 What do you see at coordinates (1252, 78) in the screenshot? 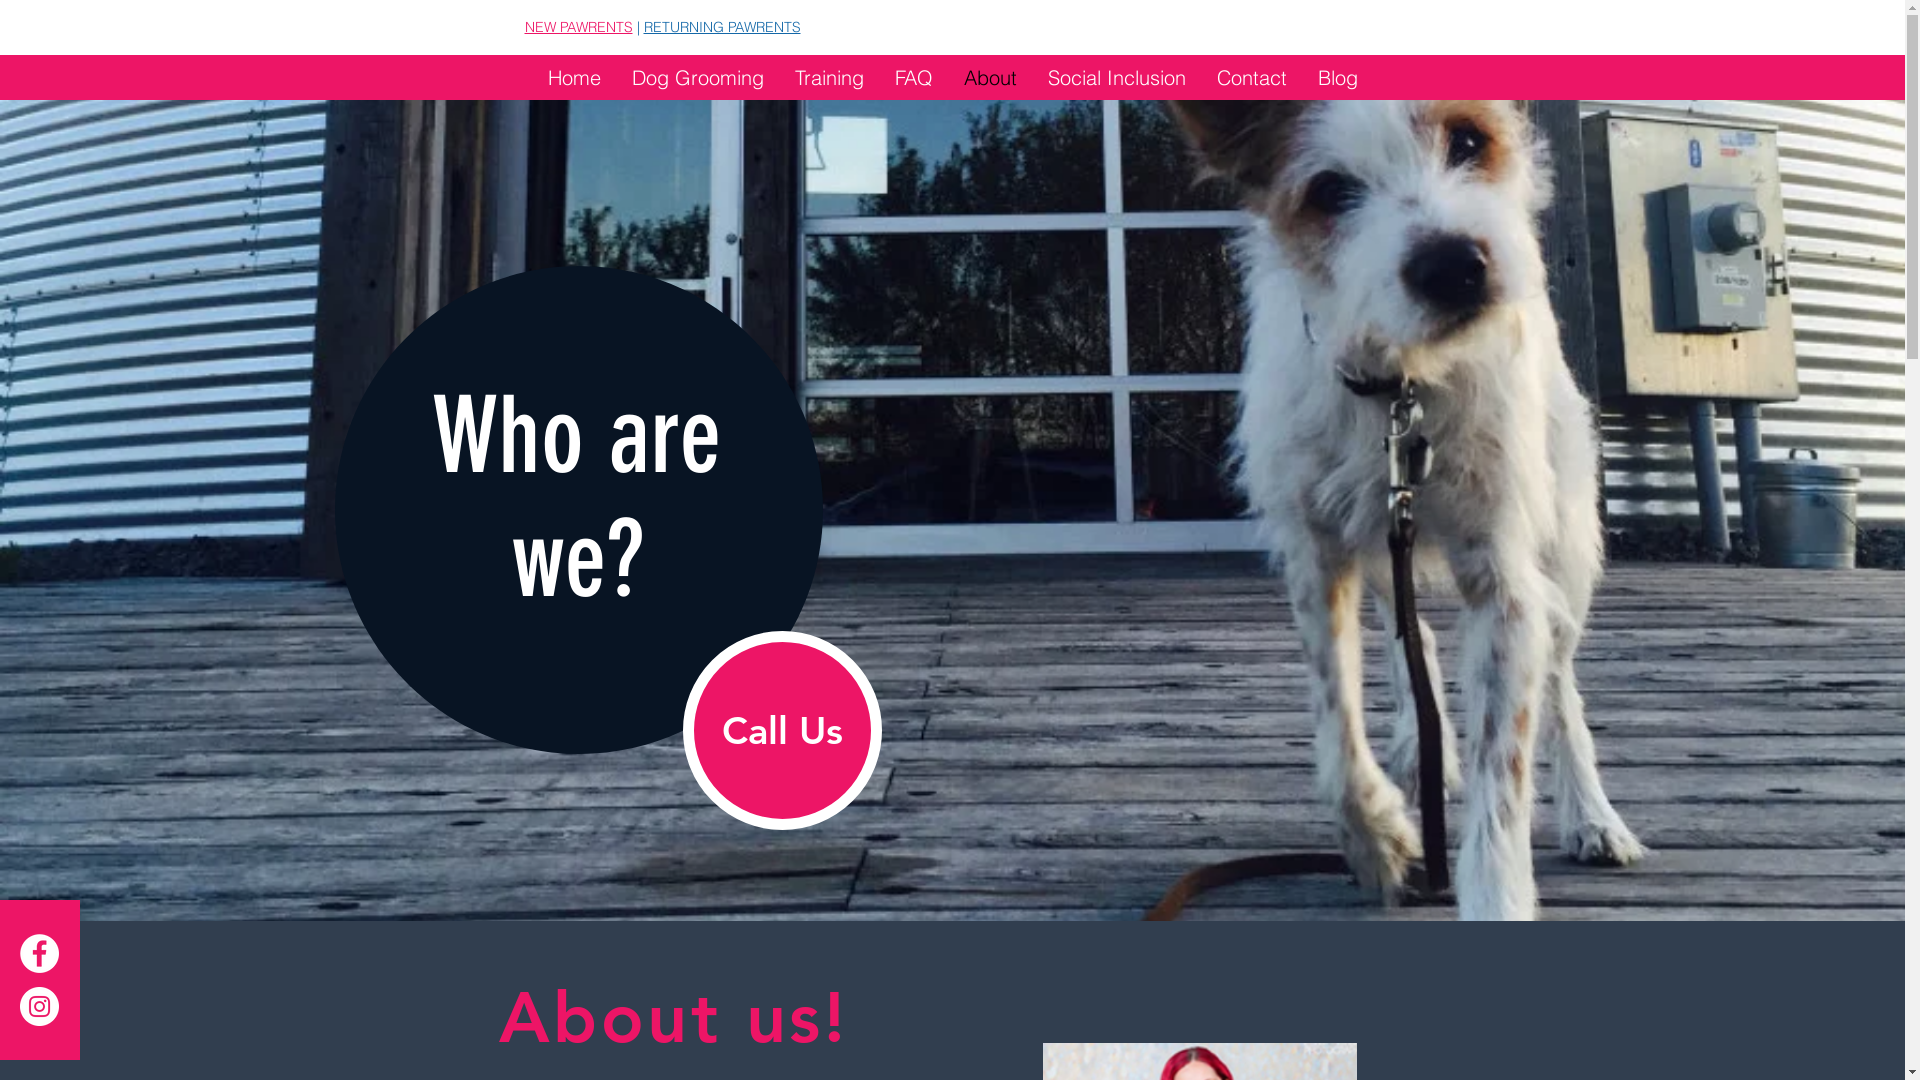
I see `Contact` at bounding box center [1252, 78].